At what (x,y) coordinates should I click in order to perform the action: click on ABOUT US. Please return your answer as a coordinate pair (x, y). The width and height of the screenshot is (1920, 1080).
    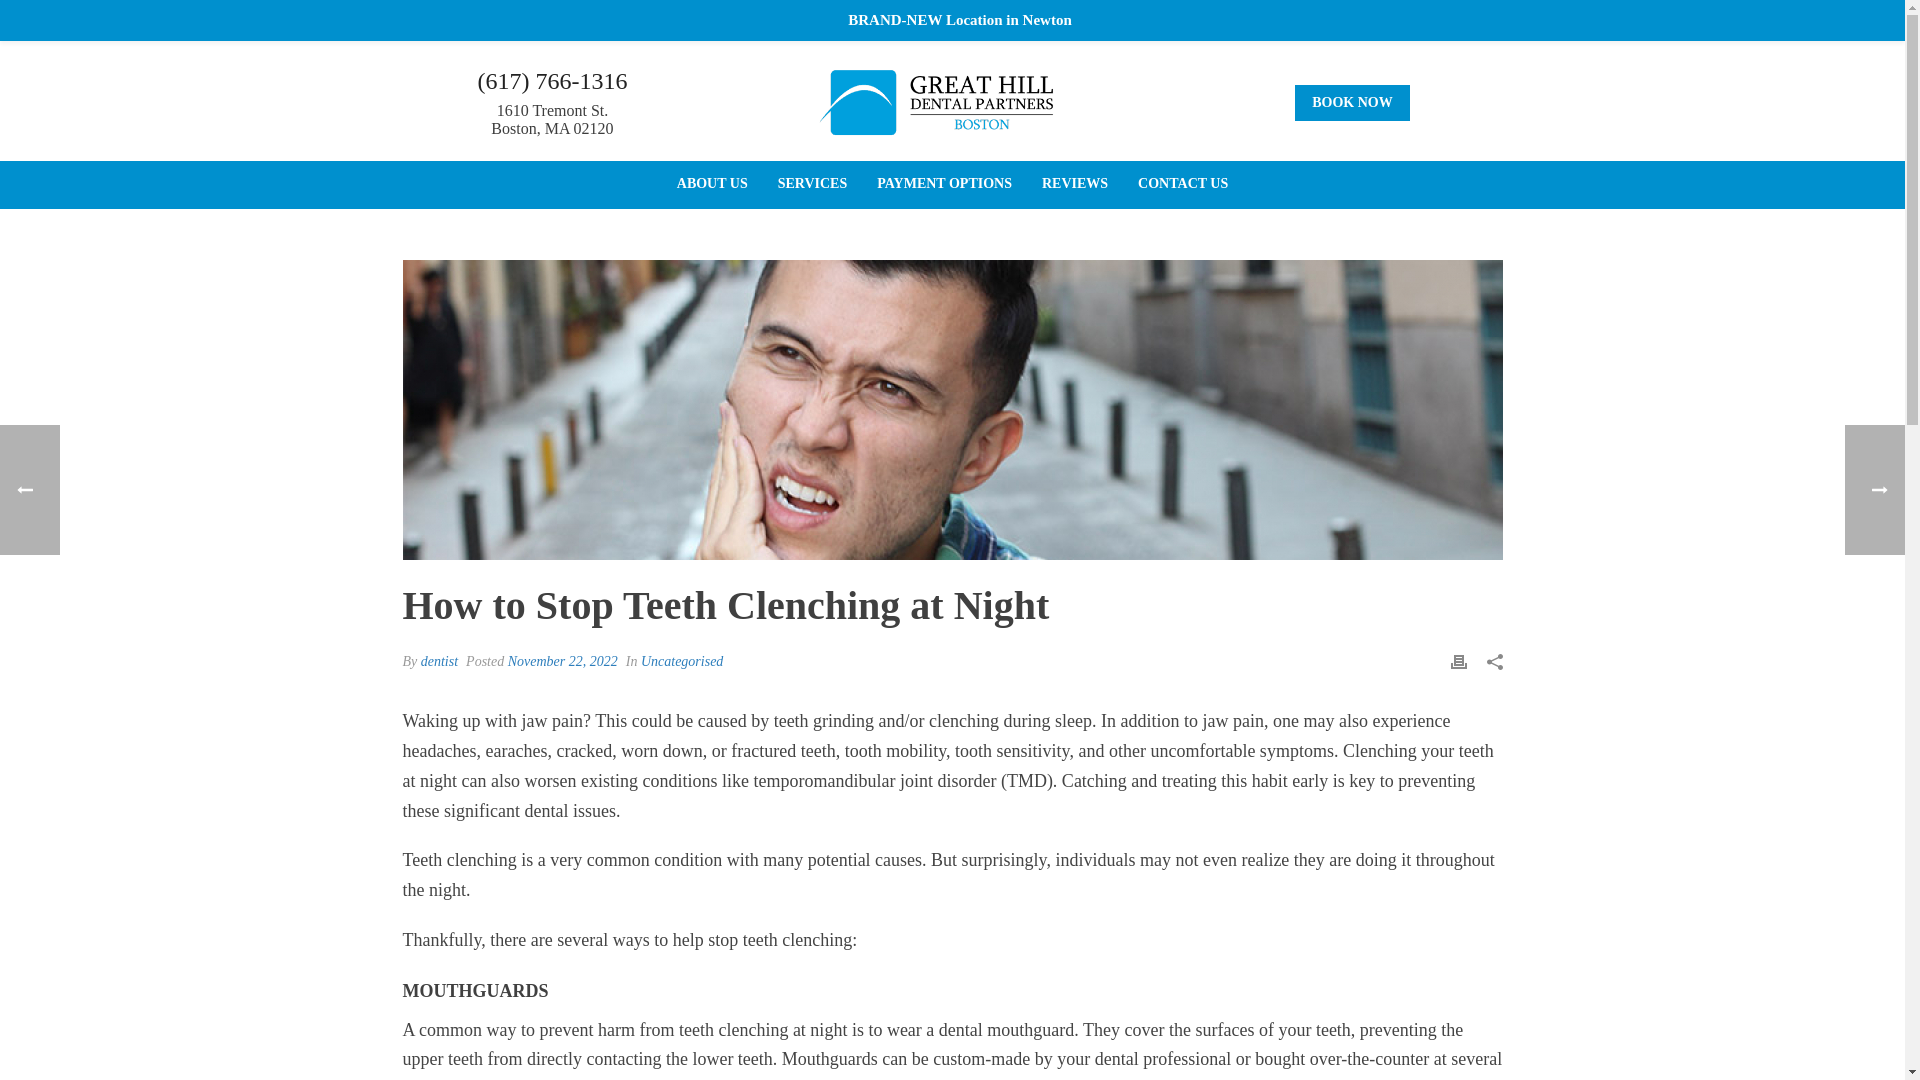
    Looking at the image, I should click on (712, 184).